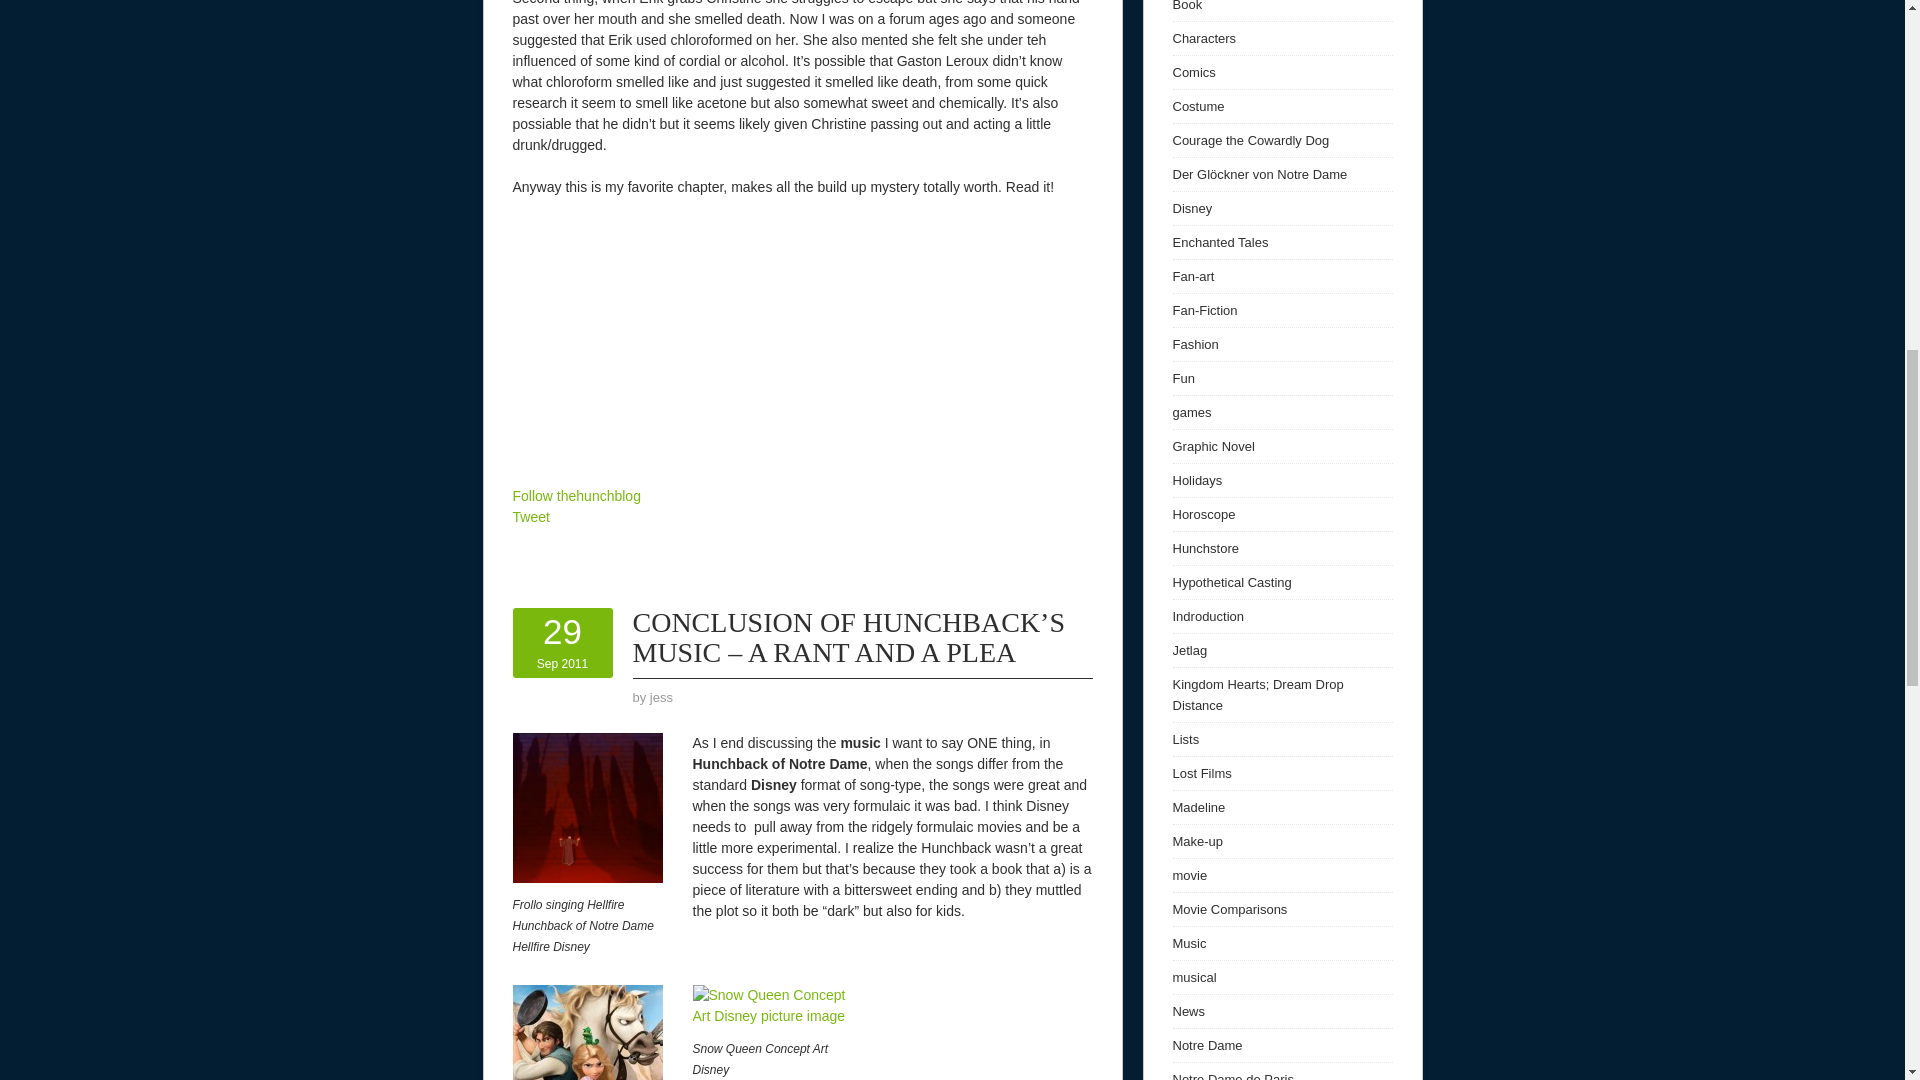  What do you see at coordinates (772, 1006) in the screenshot?
I see `Snow Queen Concept Art Disney` at bounding box center [772, 1006].